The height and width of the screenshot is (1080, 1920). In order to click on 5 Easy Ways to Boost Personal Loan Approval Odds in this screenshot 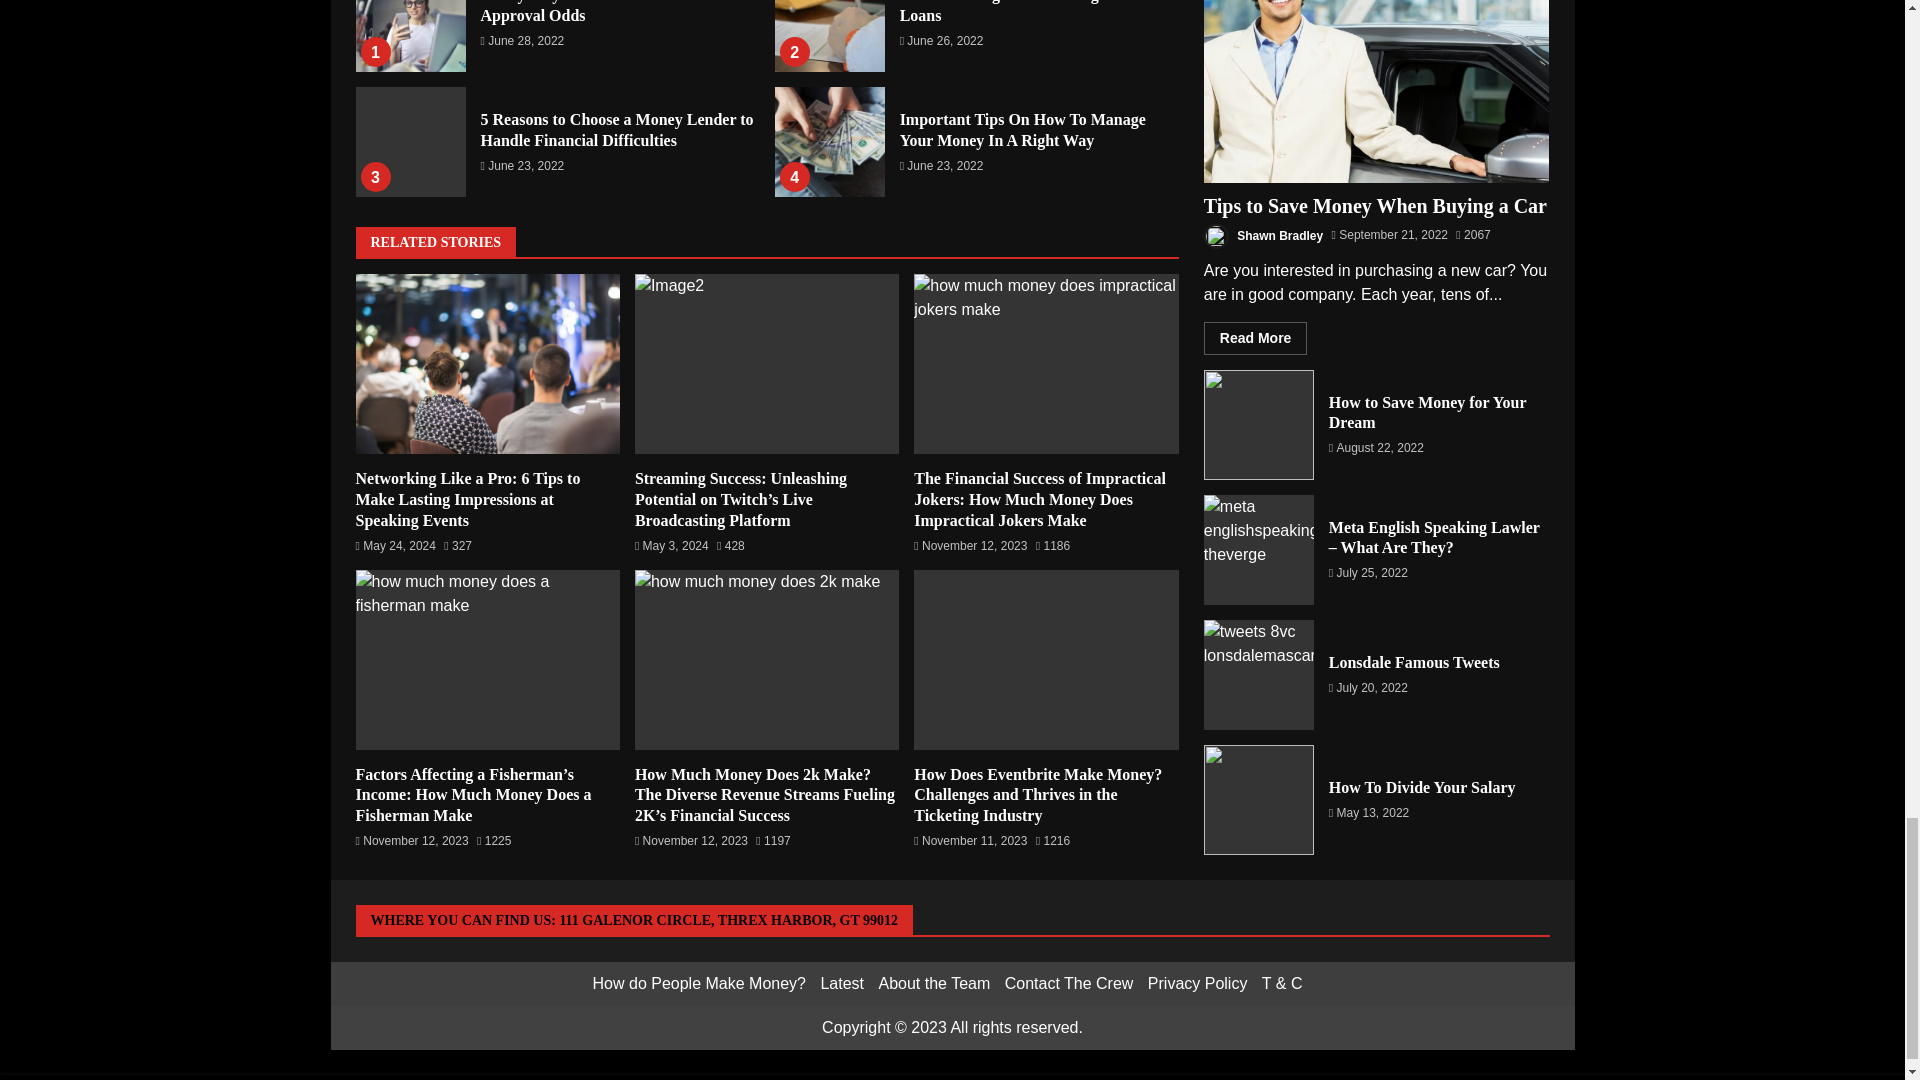, I will do `click(604, 12)`.